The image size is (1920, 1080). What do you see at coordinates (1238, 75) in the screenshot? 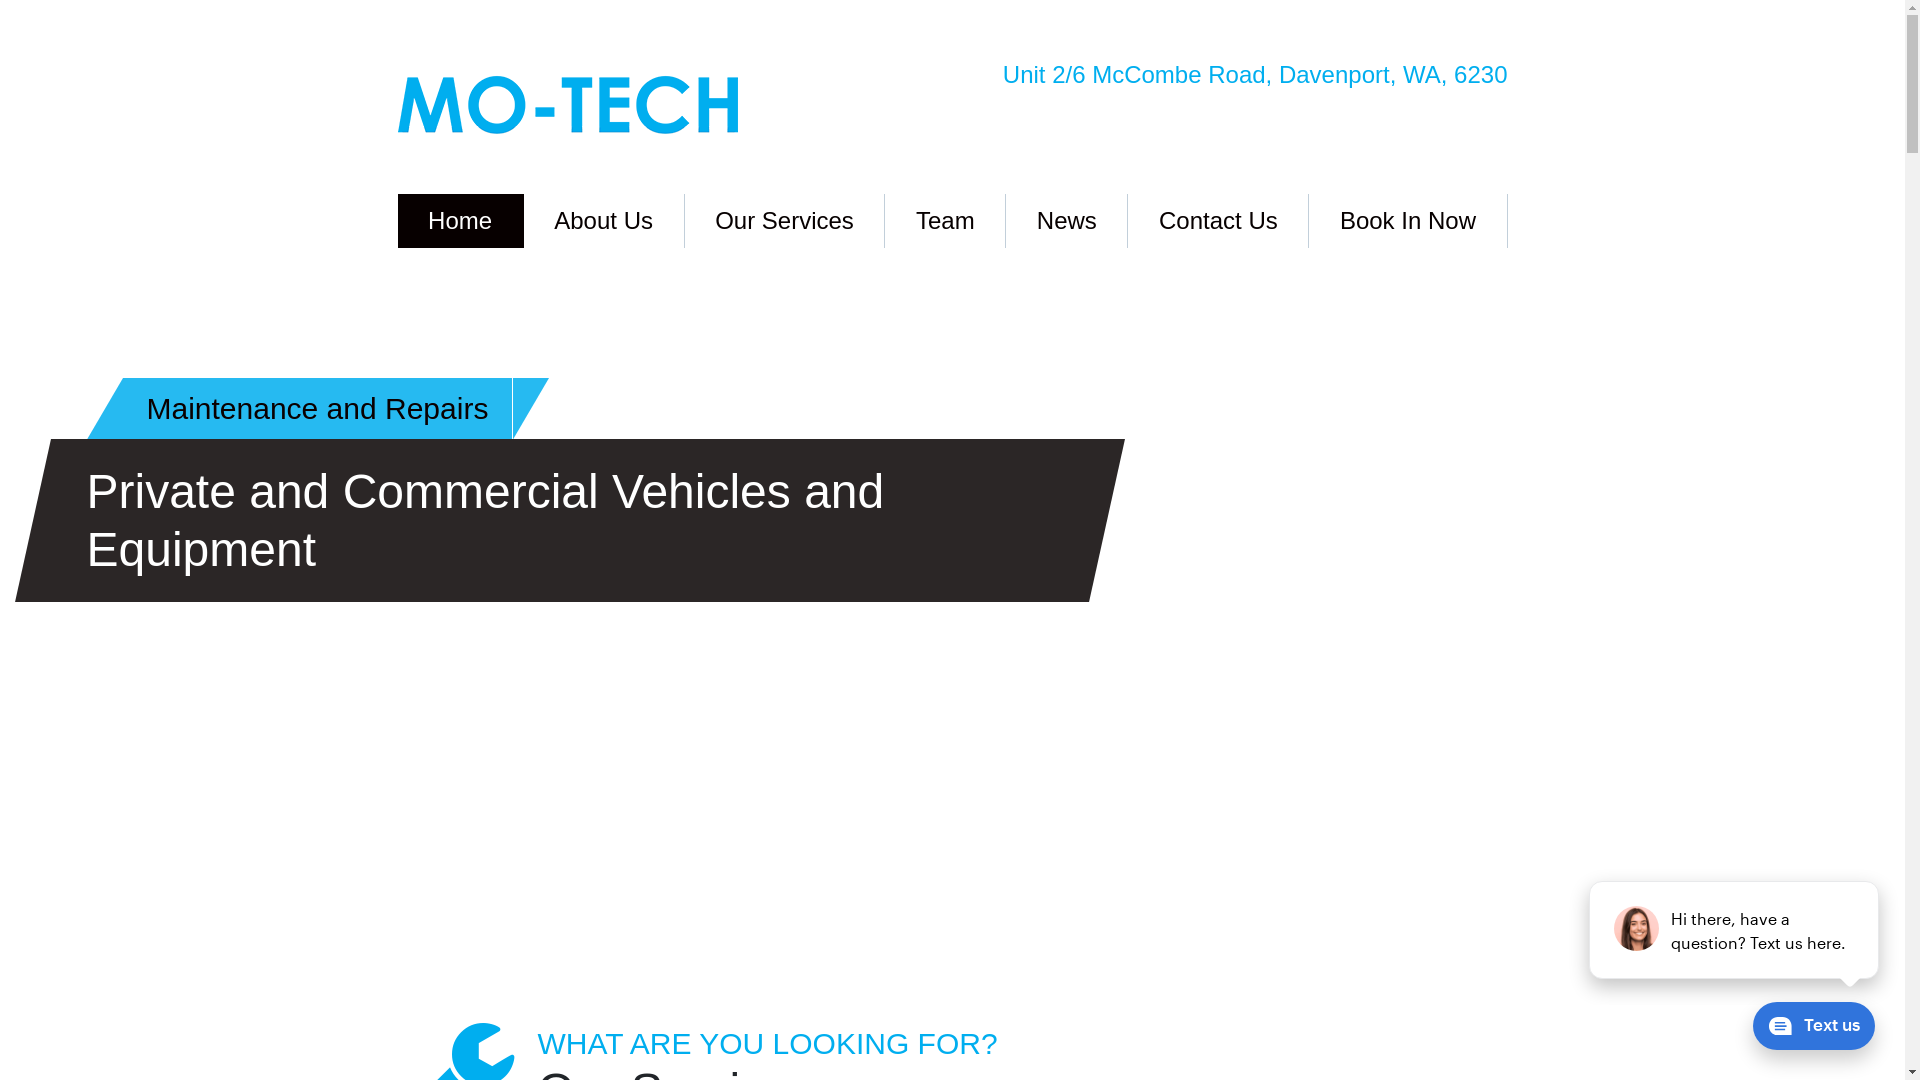
I see `Unit 2/6 McCombe Road, Davenport, WA, 6230` at bounding box center [1238, 75].